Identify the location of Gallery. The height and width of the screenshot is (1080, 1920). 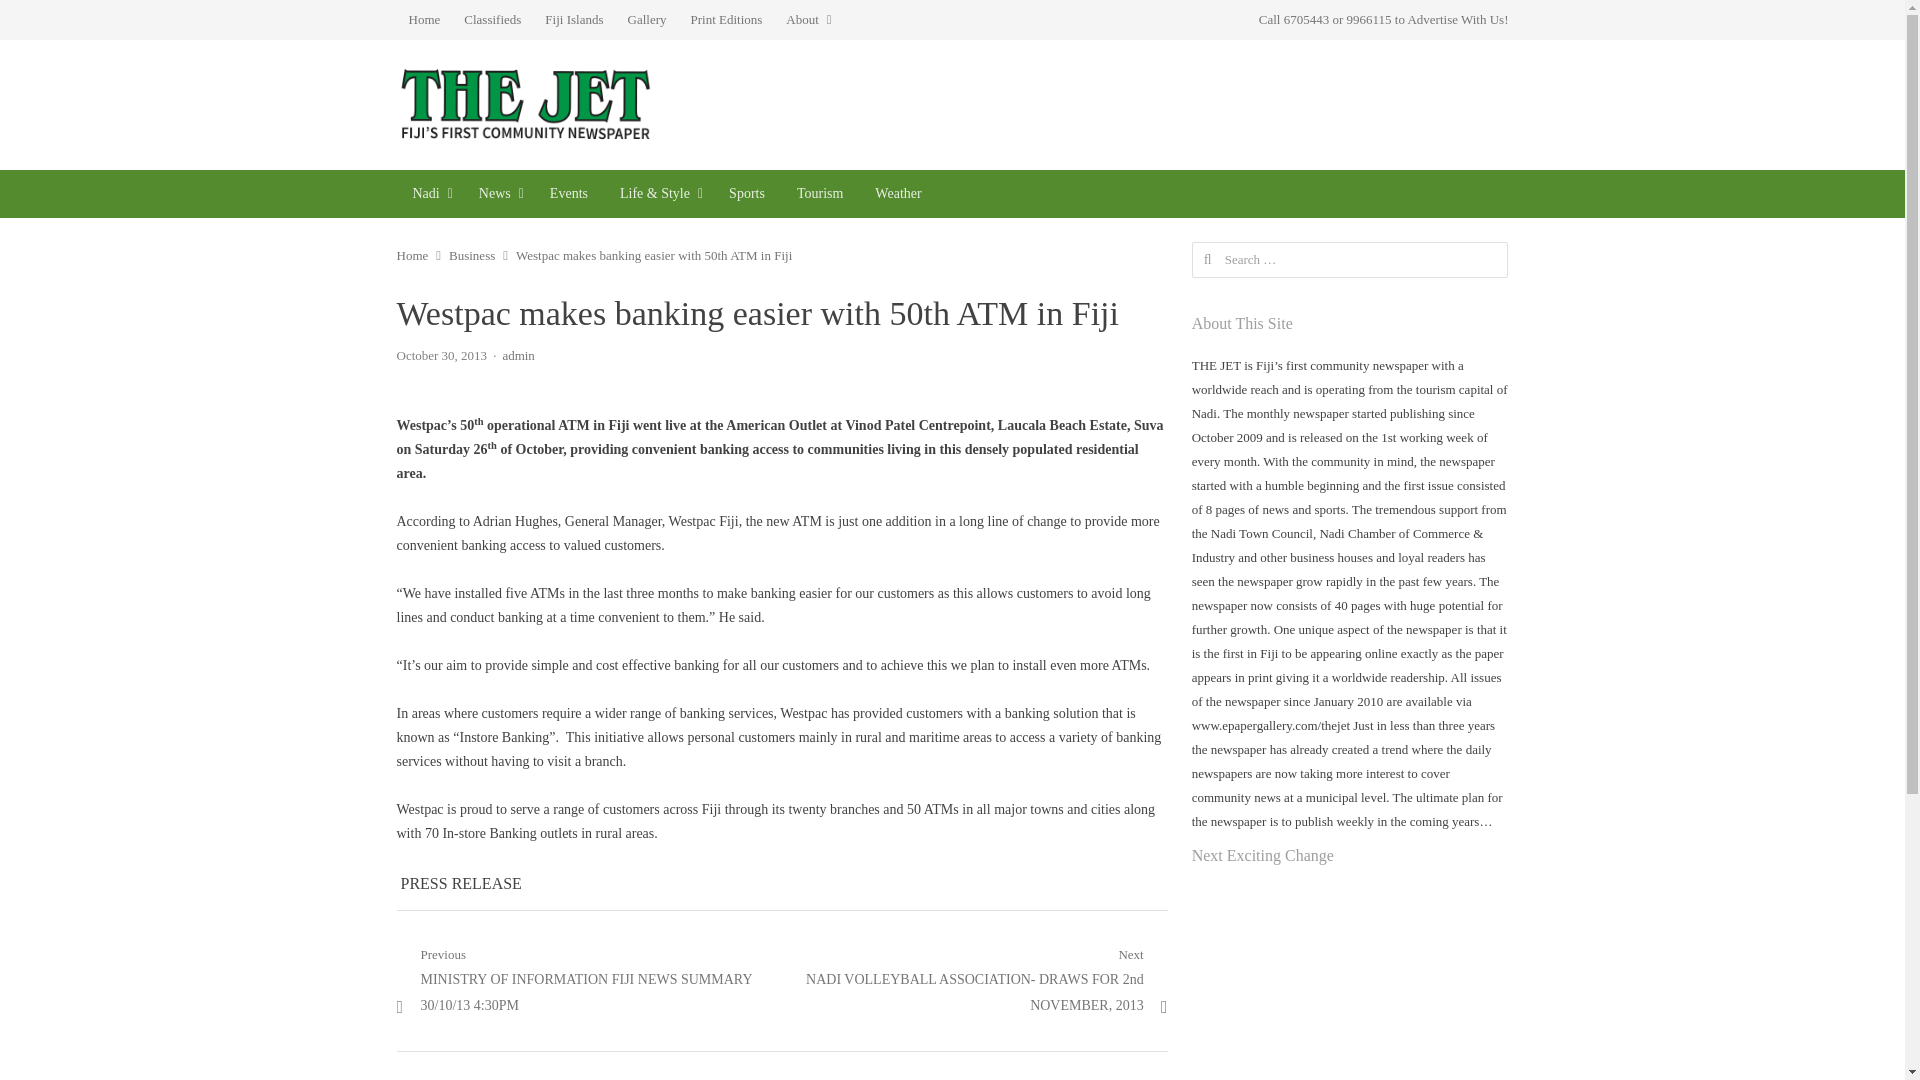
(648, 20).